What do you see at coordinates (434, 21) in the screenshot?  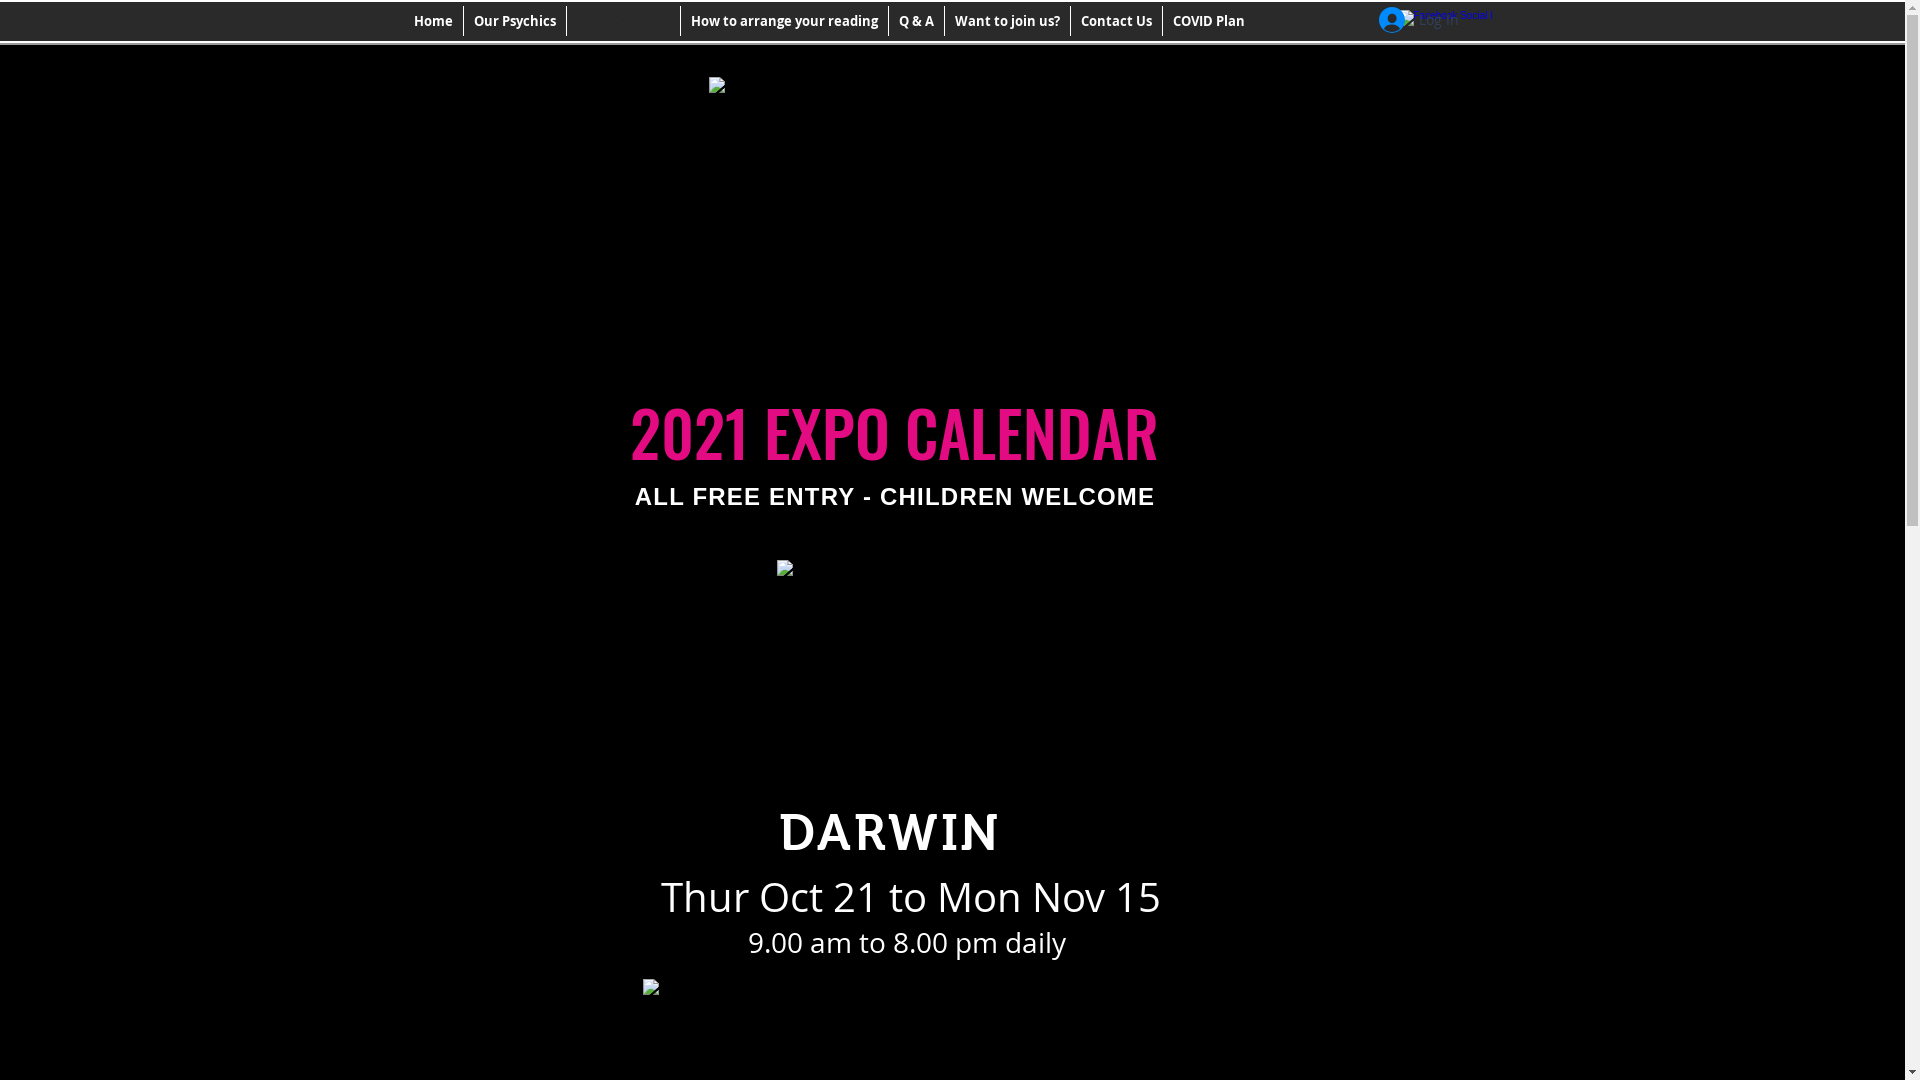 I see `Home` at bounding box center [434, 21].